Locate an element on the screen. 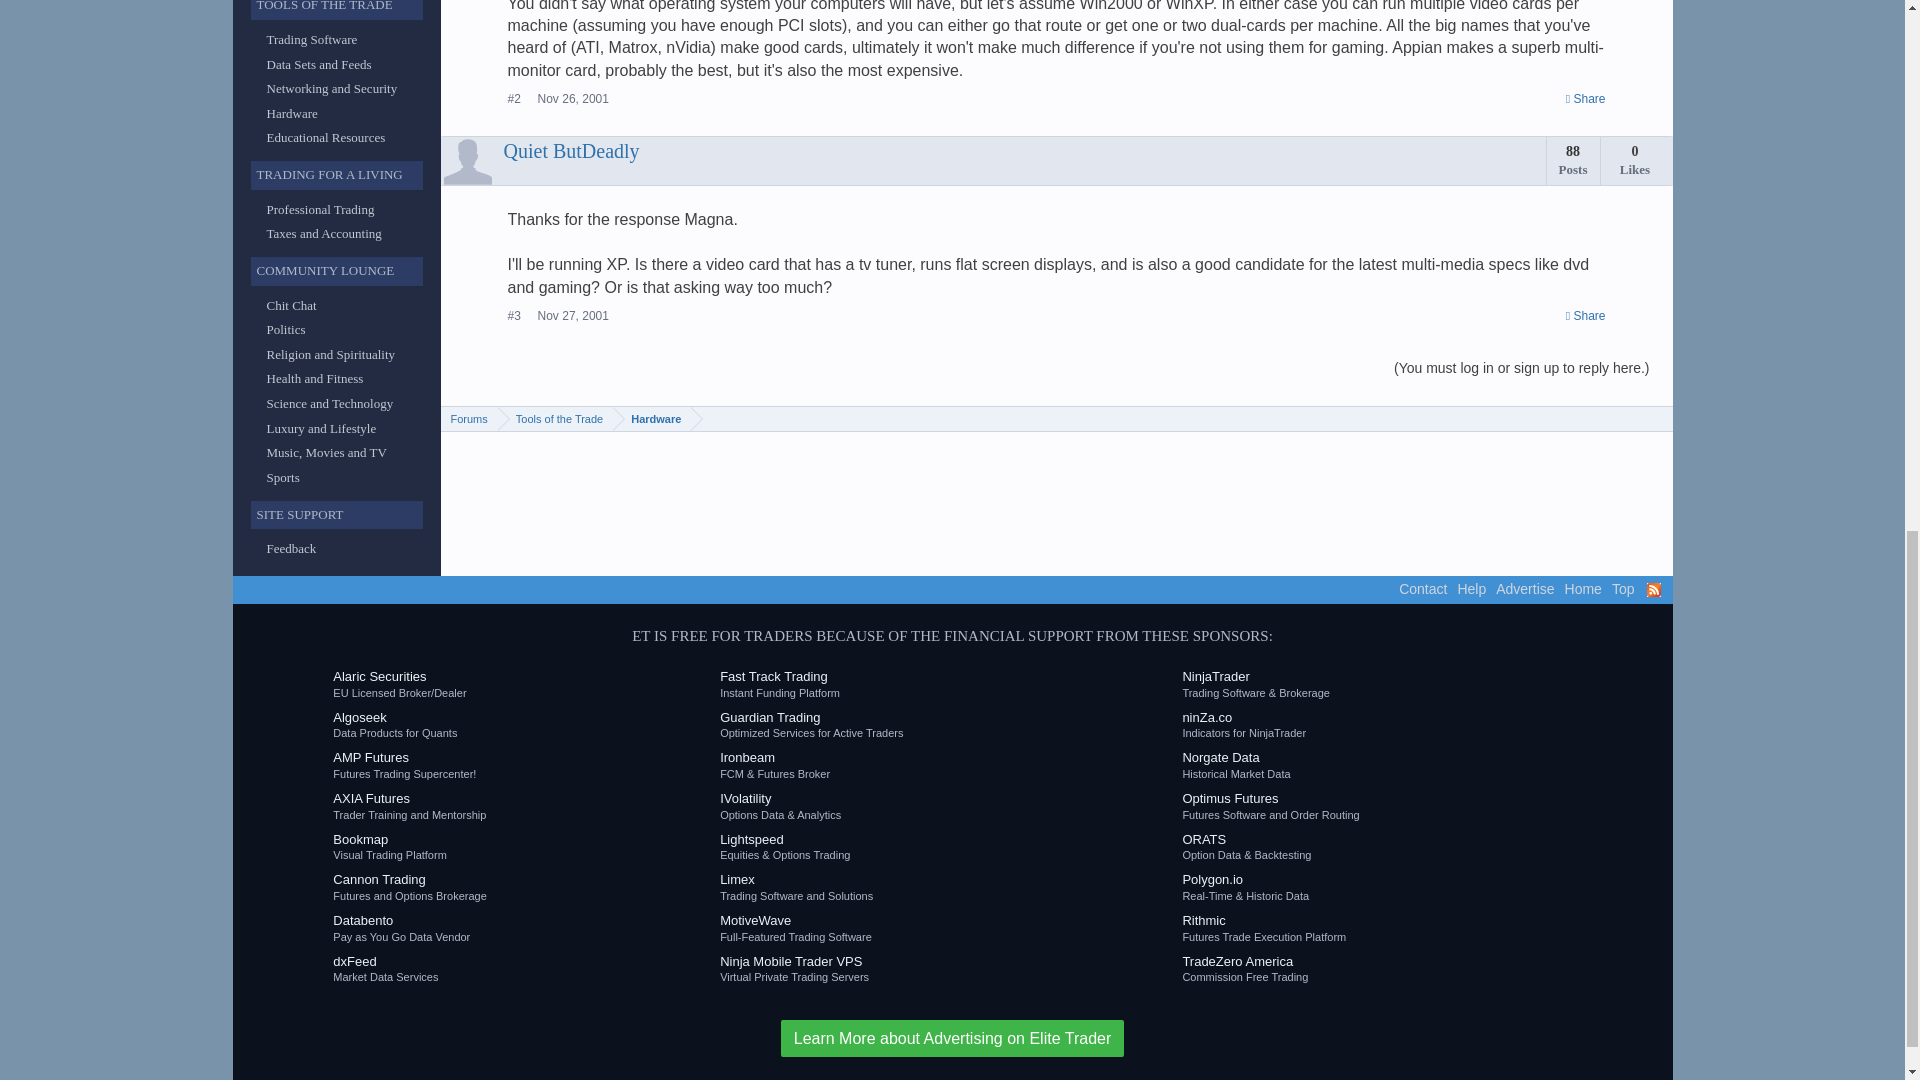  Permalink is located at coordinates (572, 315).